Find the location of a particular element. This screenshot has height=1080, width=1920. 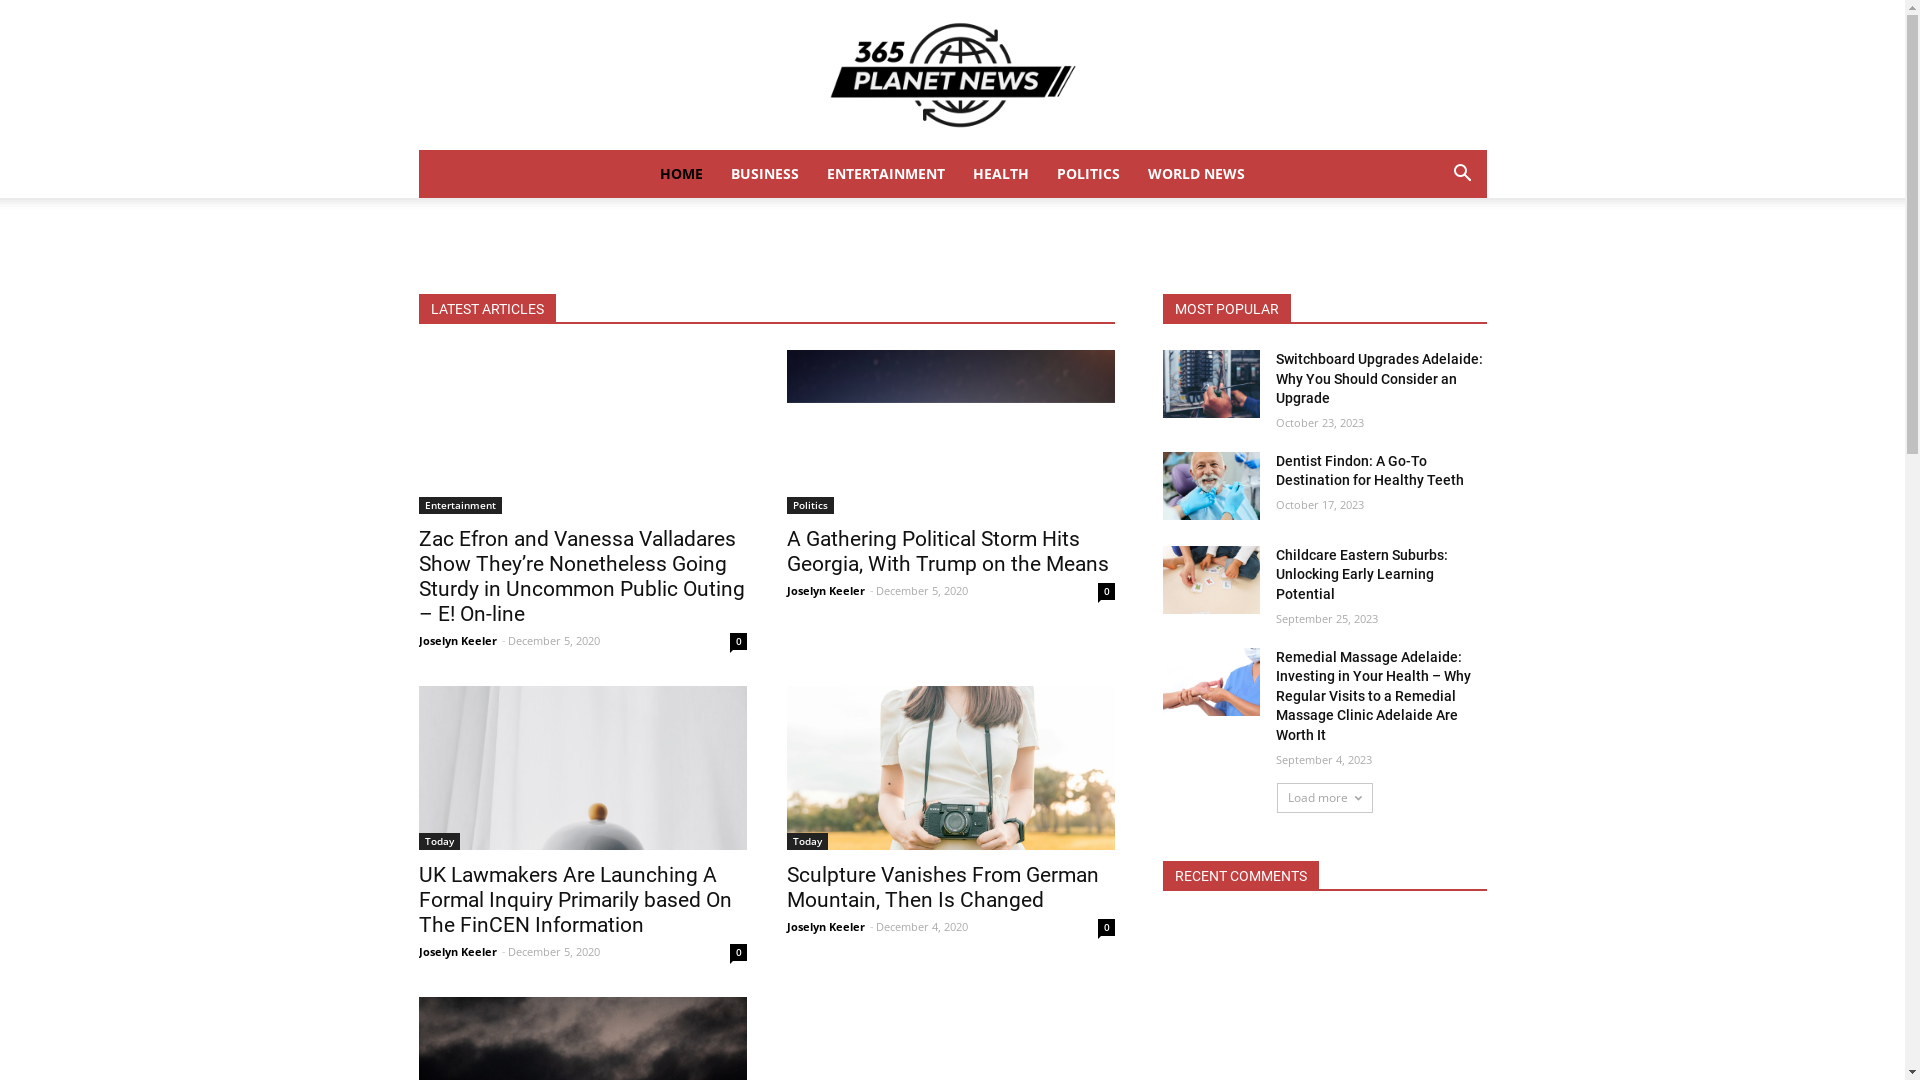

0 is located at coordinates (738, 952).